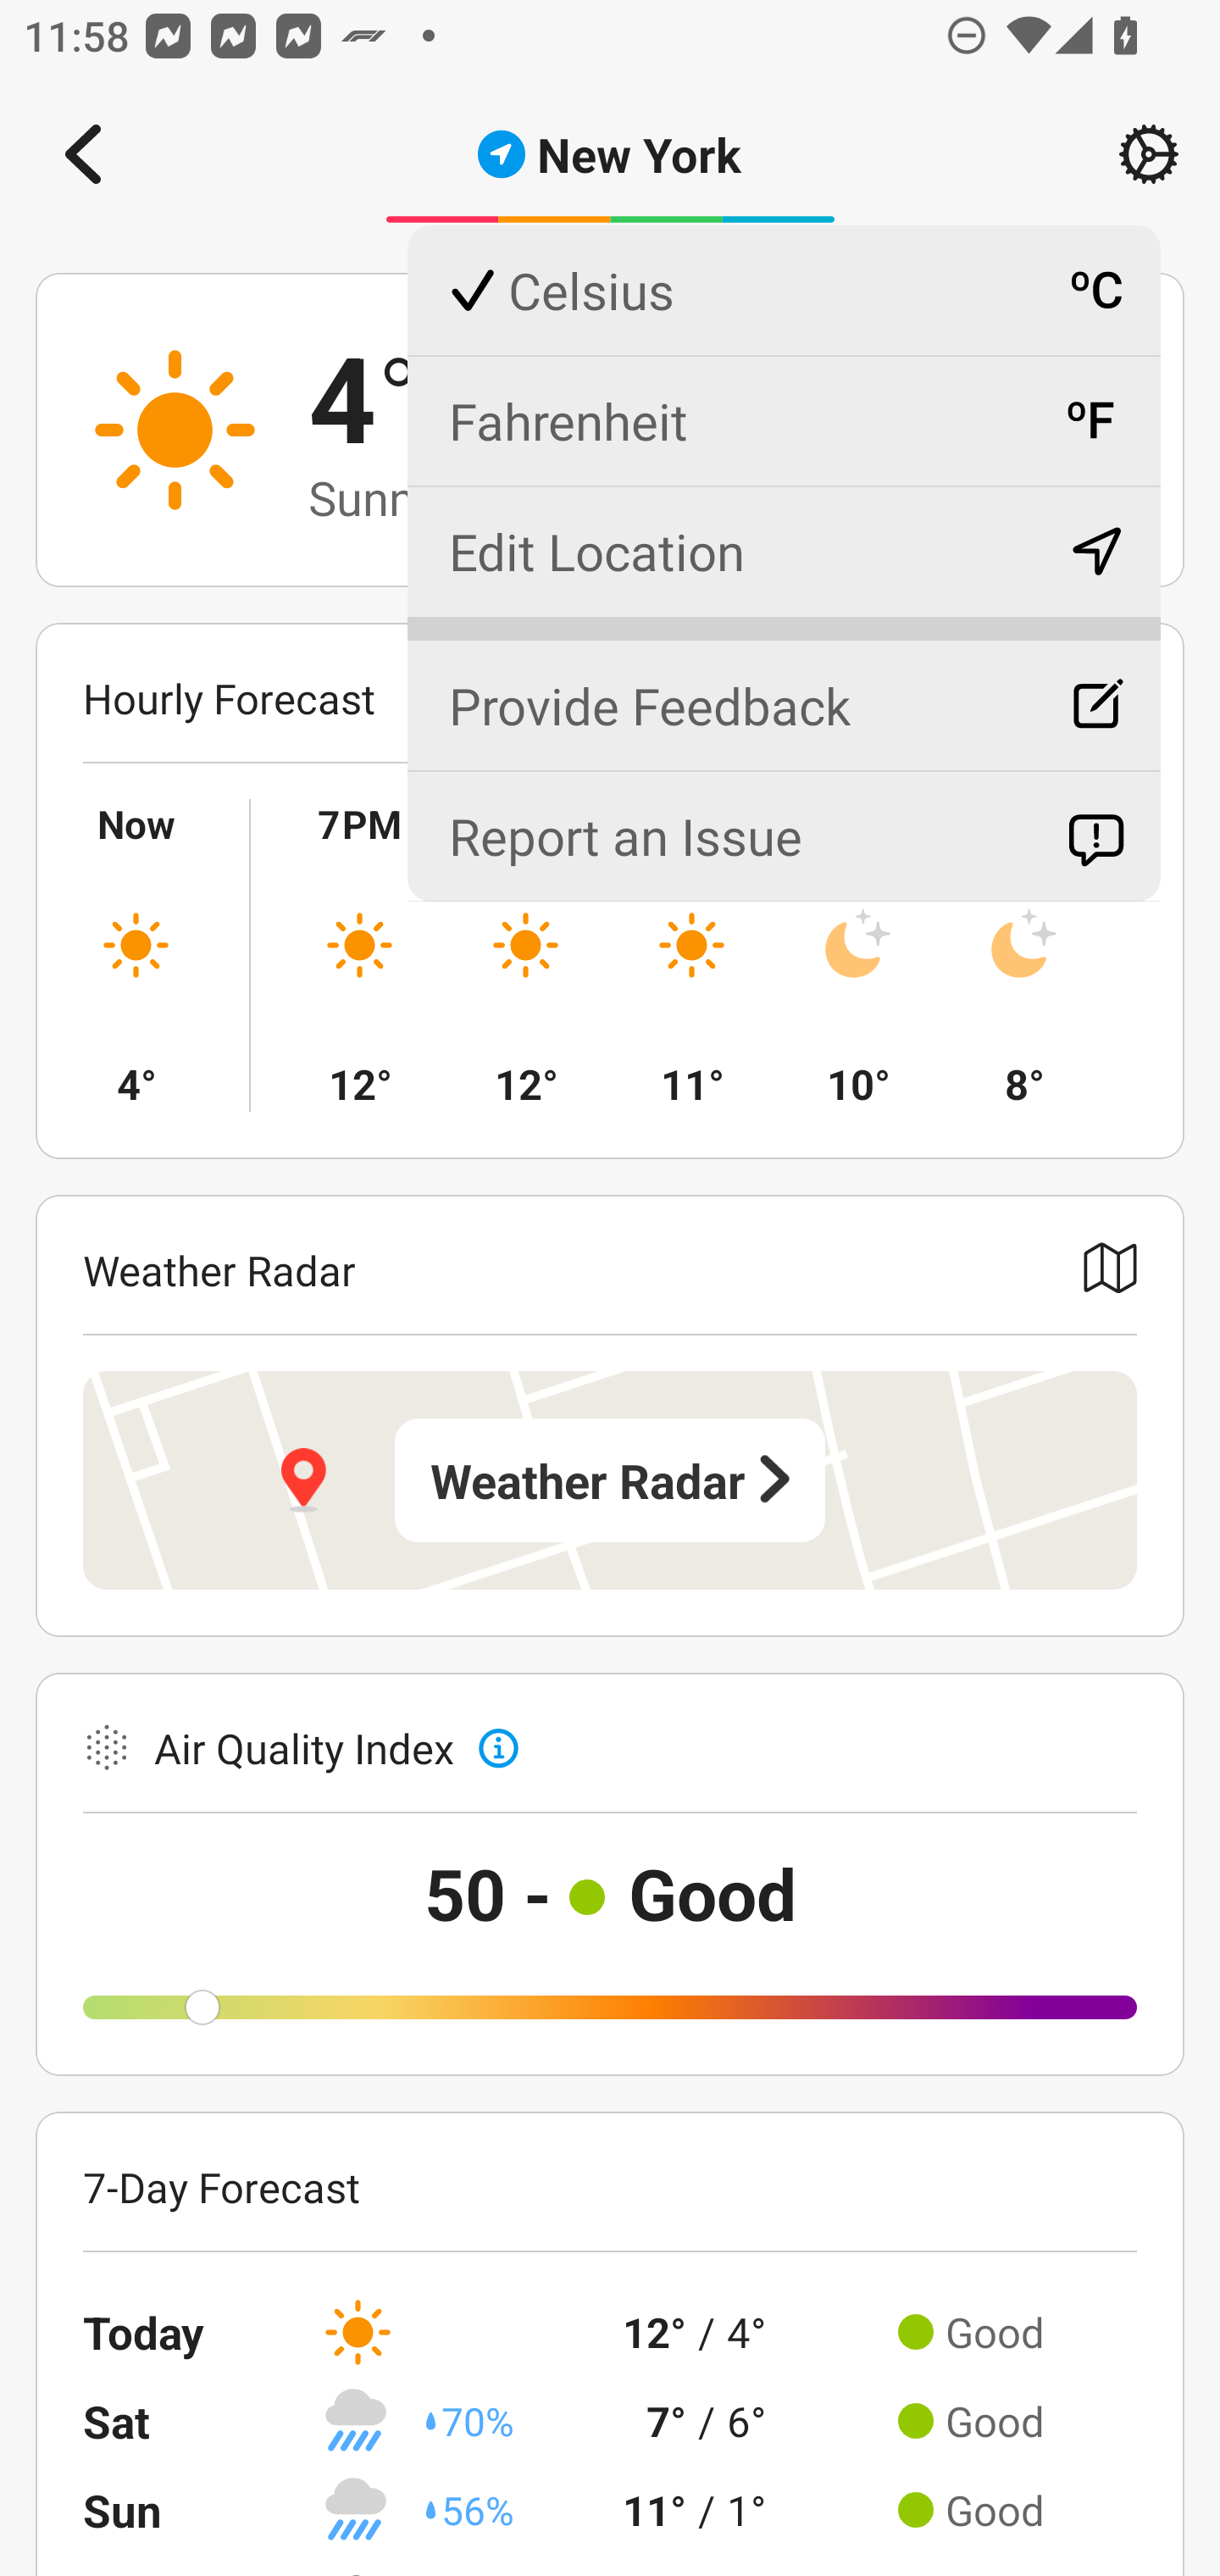  What do you see at coordinates (783, 291) in the screenshot?
I see `Celsius` at bounding box center [783, 291].